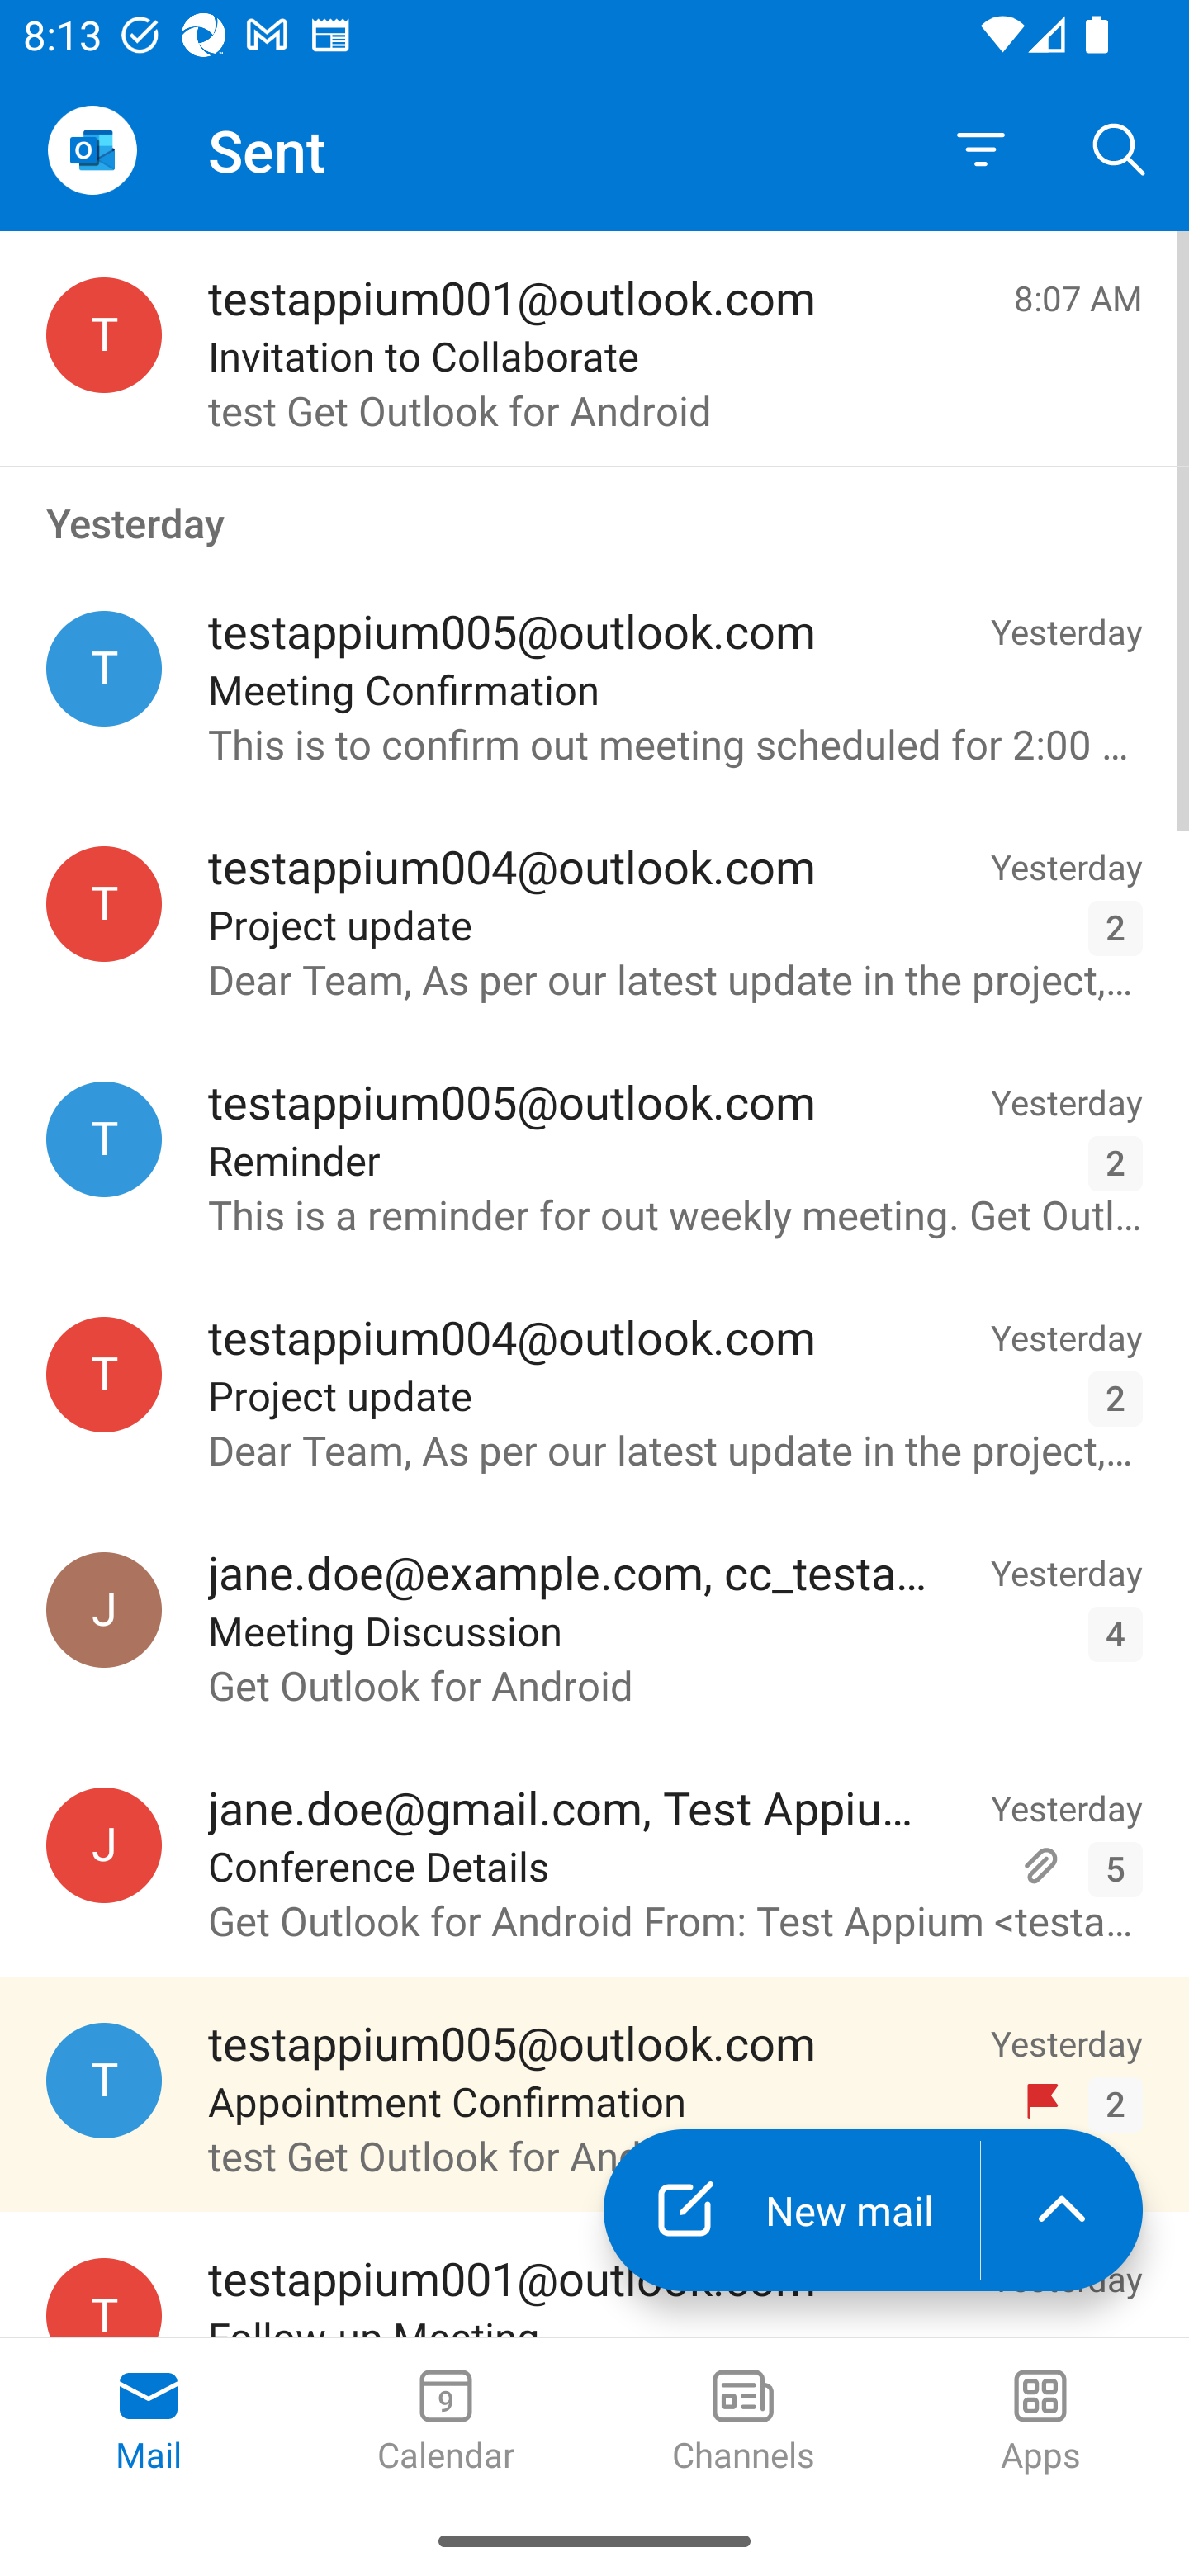 Image resolution: width=1189 pixels, height=2576 pixels. I want to click on Channels, so click(743, 2422).